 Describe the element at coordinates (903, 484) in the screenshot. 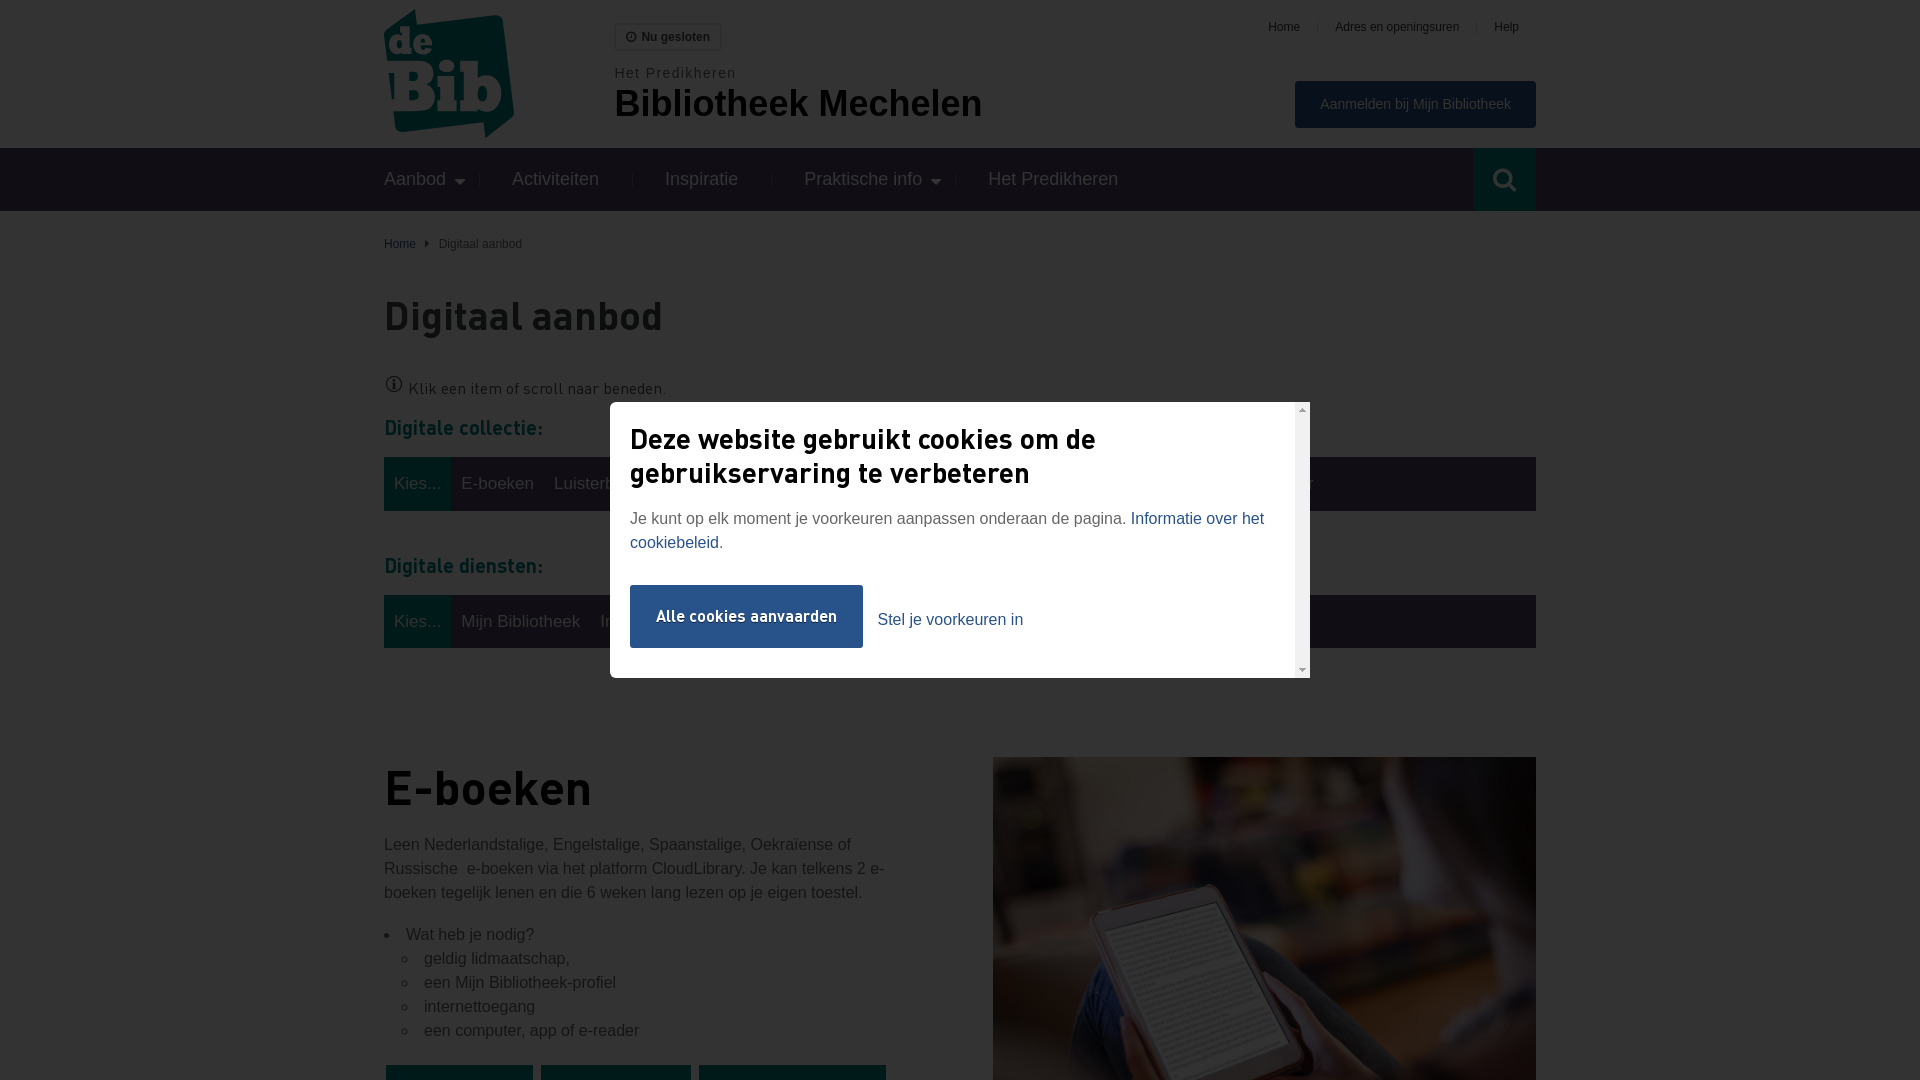

I see `Luisterpunt` at that location.